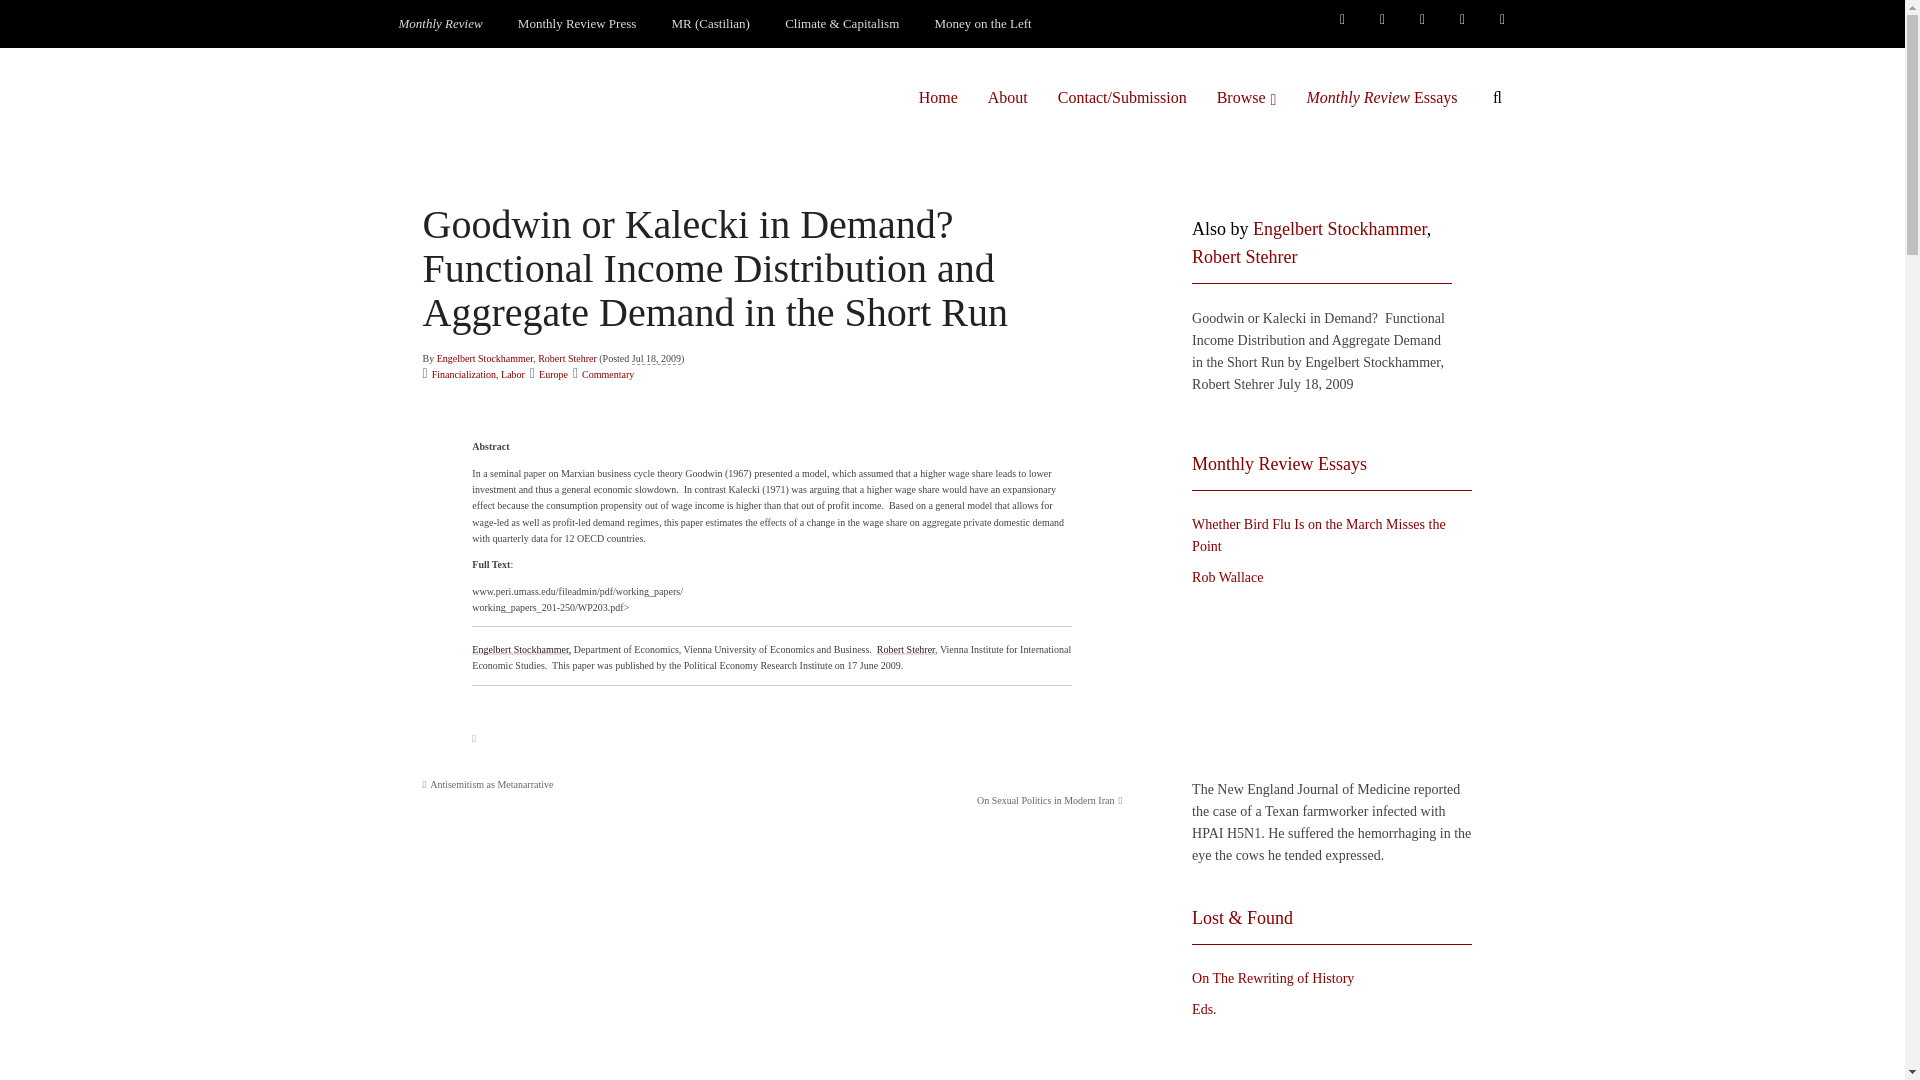 The width and height of the screenshot is (1920, 1080). What do you see at coordinates (576, 24) in the screenshot?
I see `Monthly Review Press` at bounding box center [576, 24].